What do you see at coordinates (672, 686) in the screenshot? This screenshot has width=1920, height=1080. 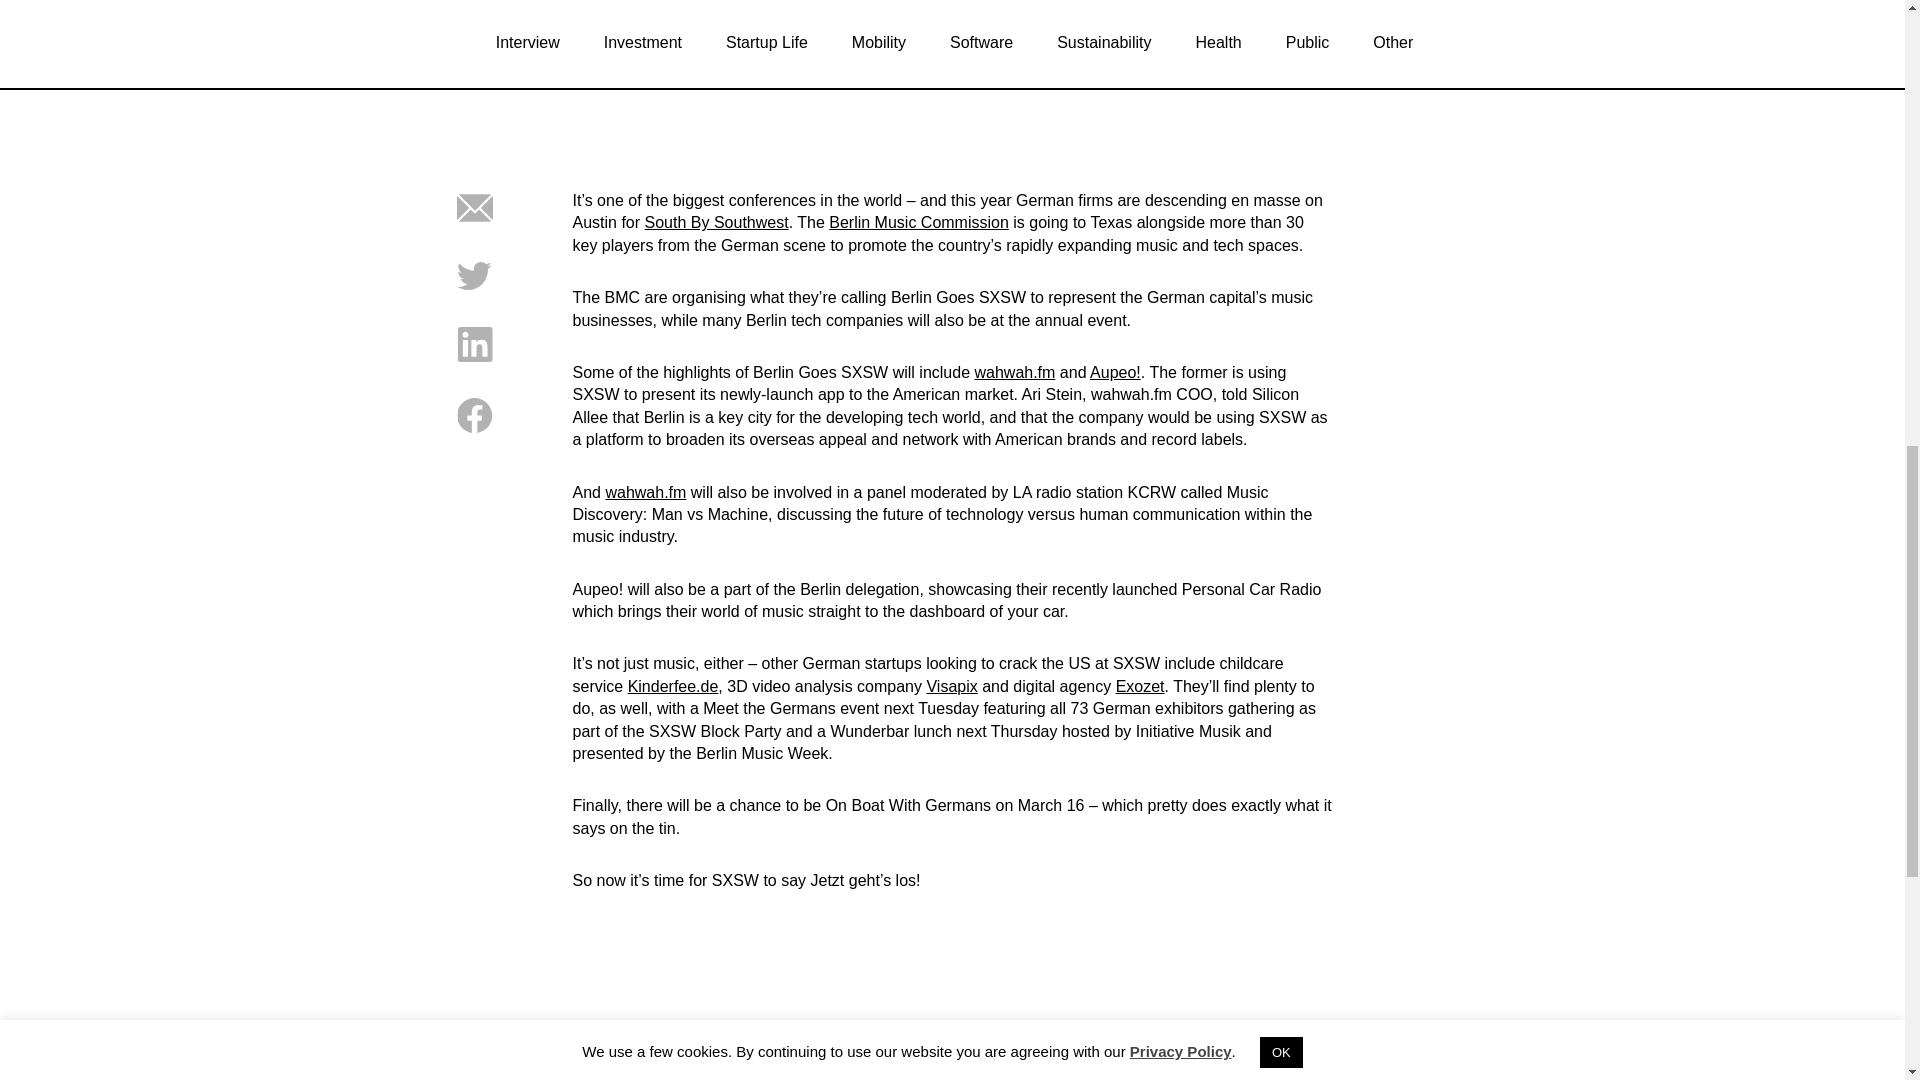 I see `Kinderfee.de` at bounding box center [672, 686].